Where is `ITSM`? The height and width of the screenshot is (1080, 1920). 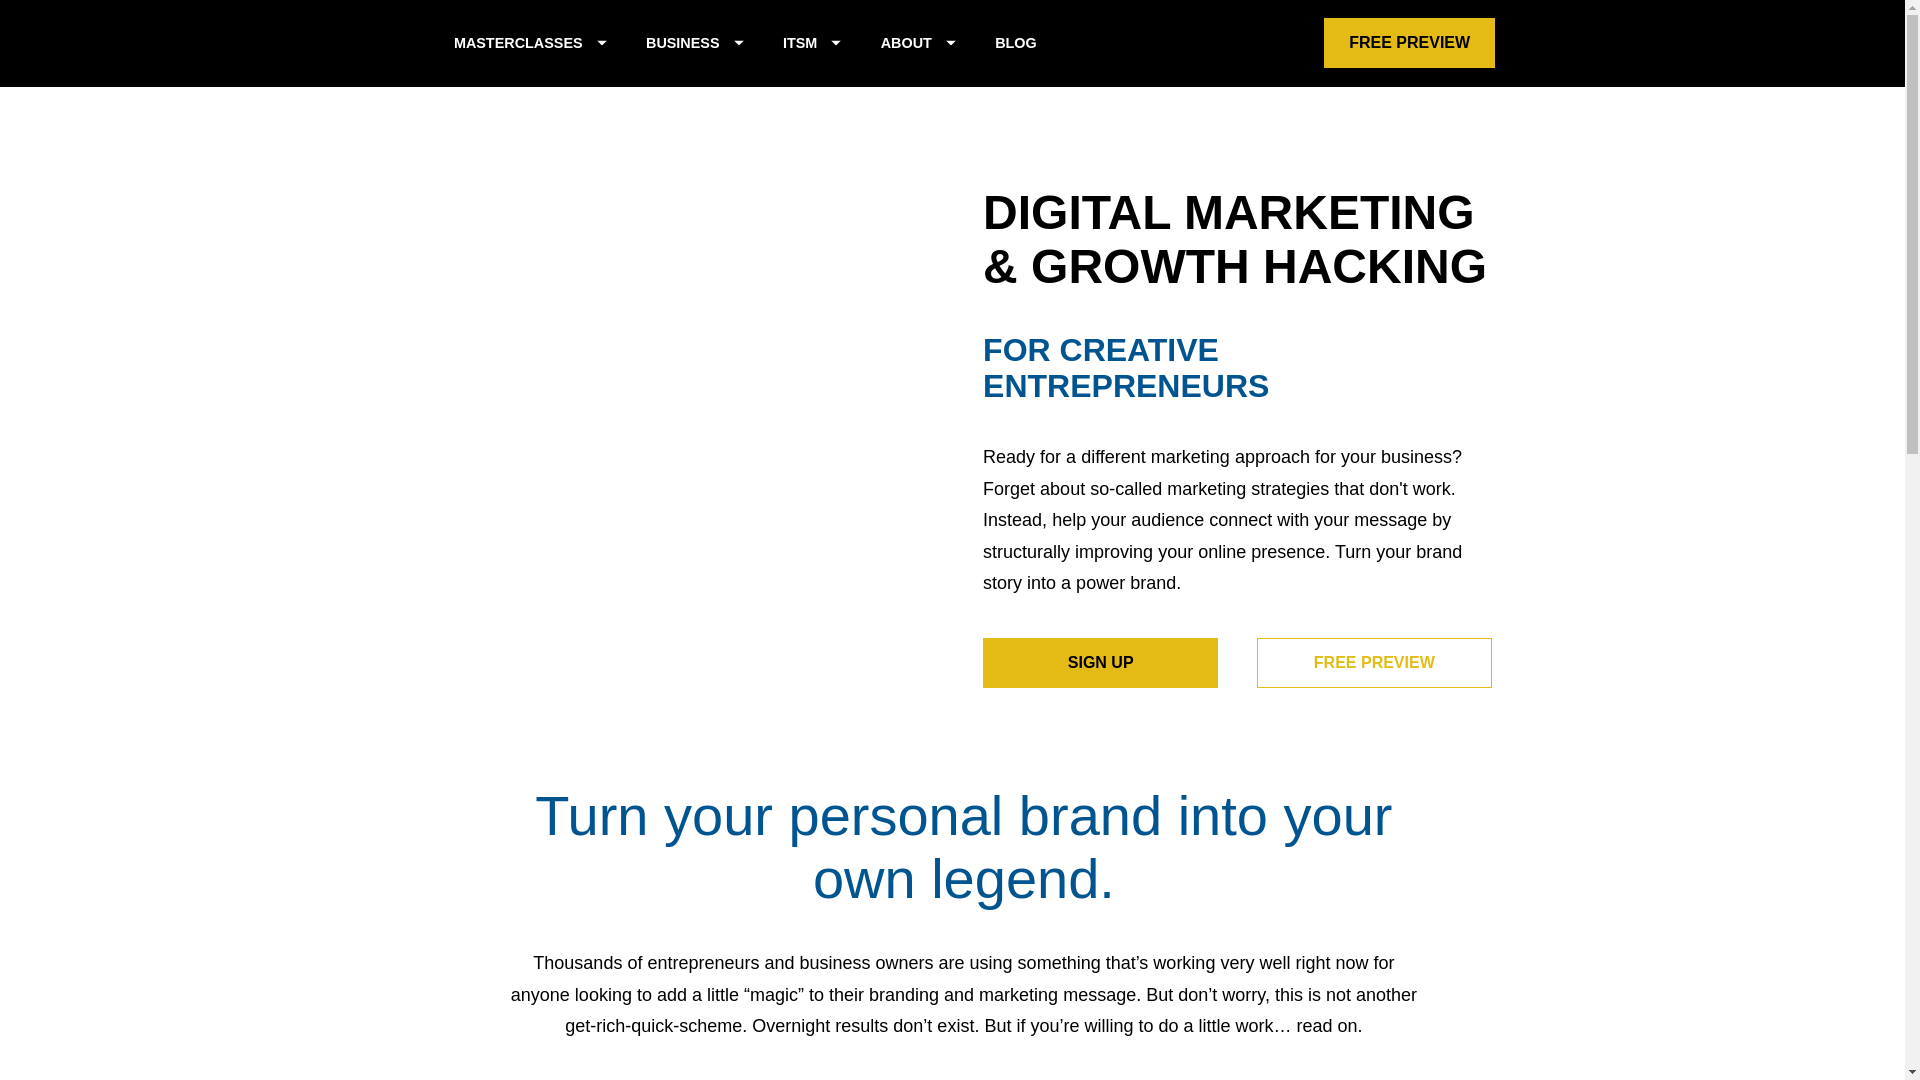 ITSM is located at coordinates (812, 44).